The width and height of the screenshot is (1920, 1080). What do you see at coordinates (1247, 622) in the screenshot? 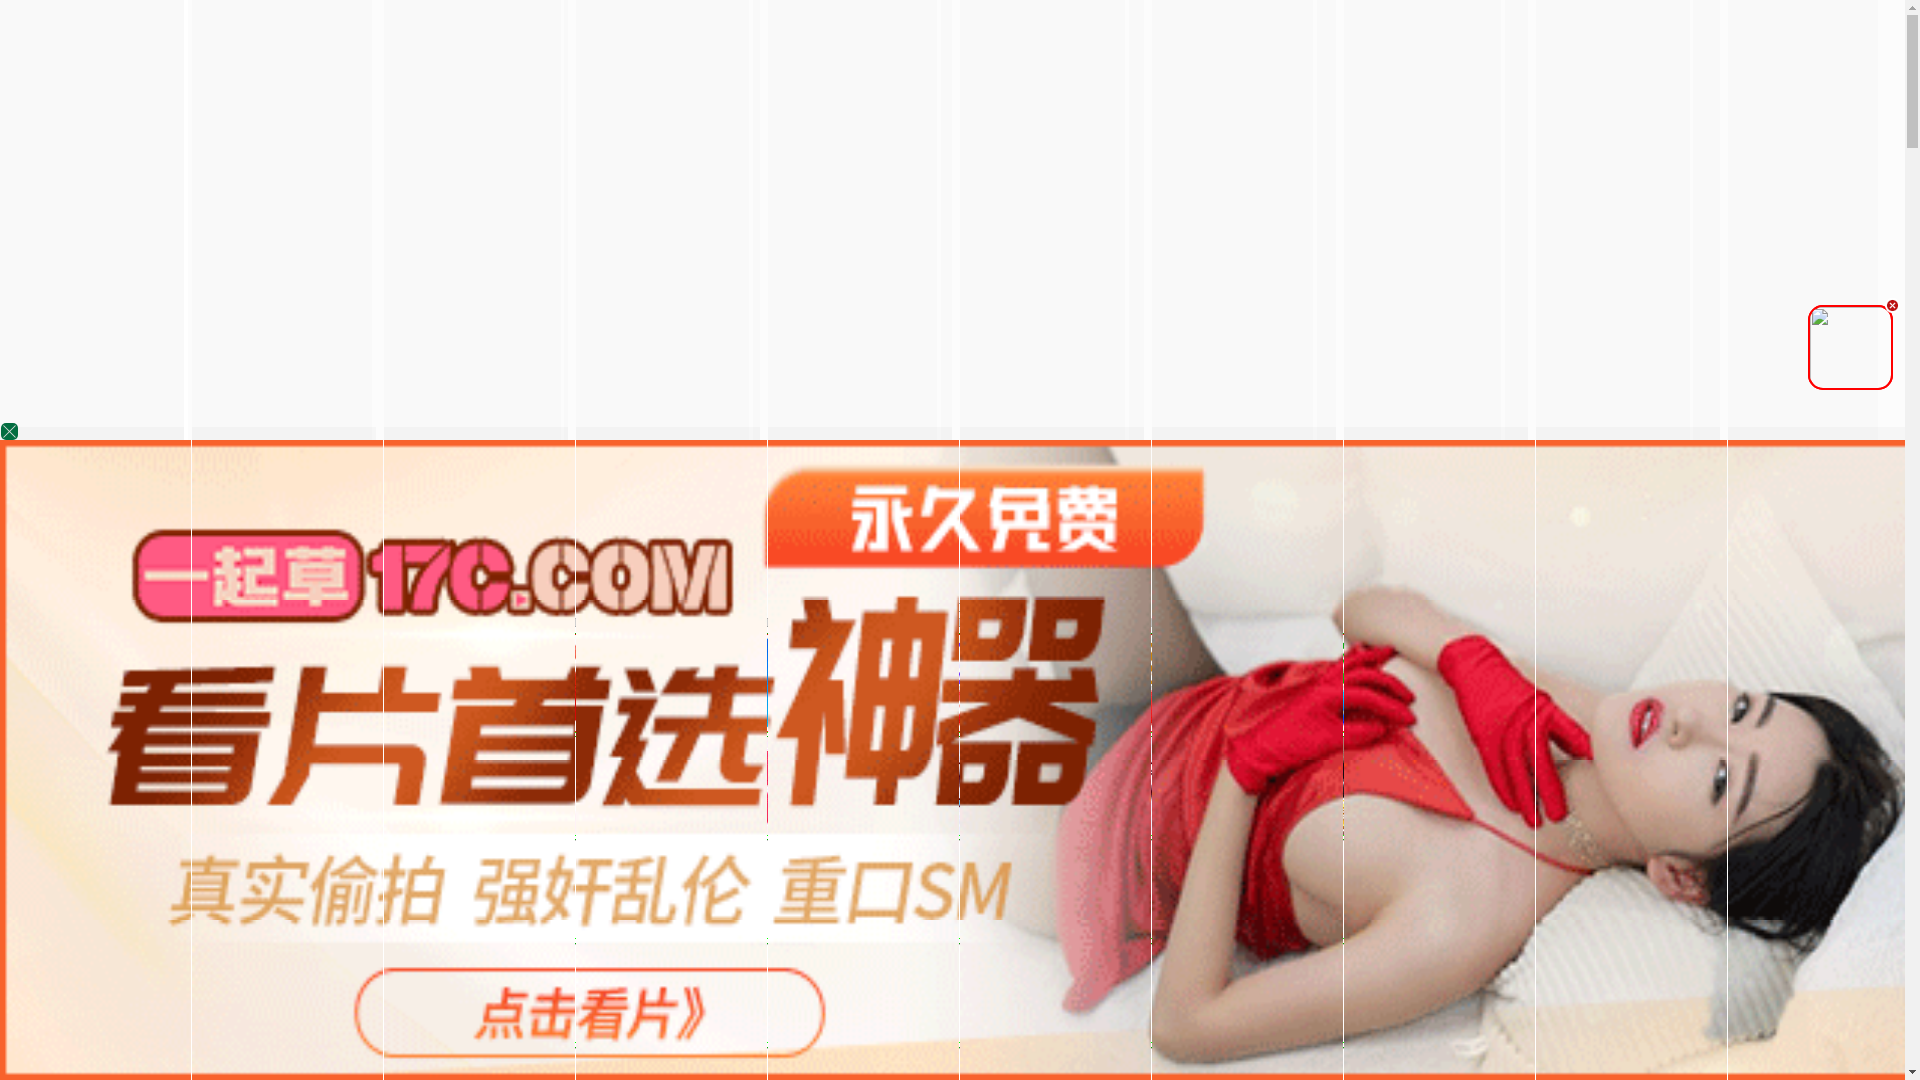
I see `|` at bounding box center [1247, 622].